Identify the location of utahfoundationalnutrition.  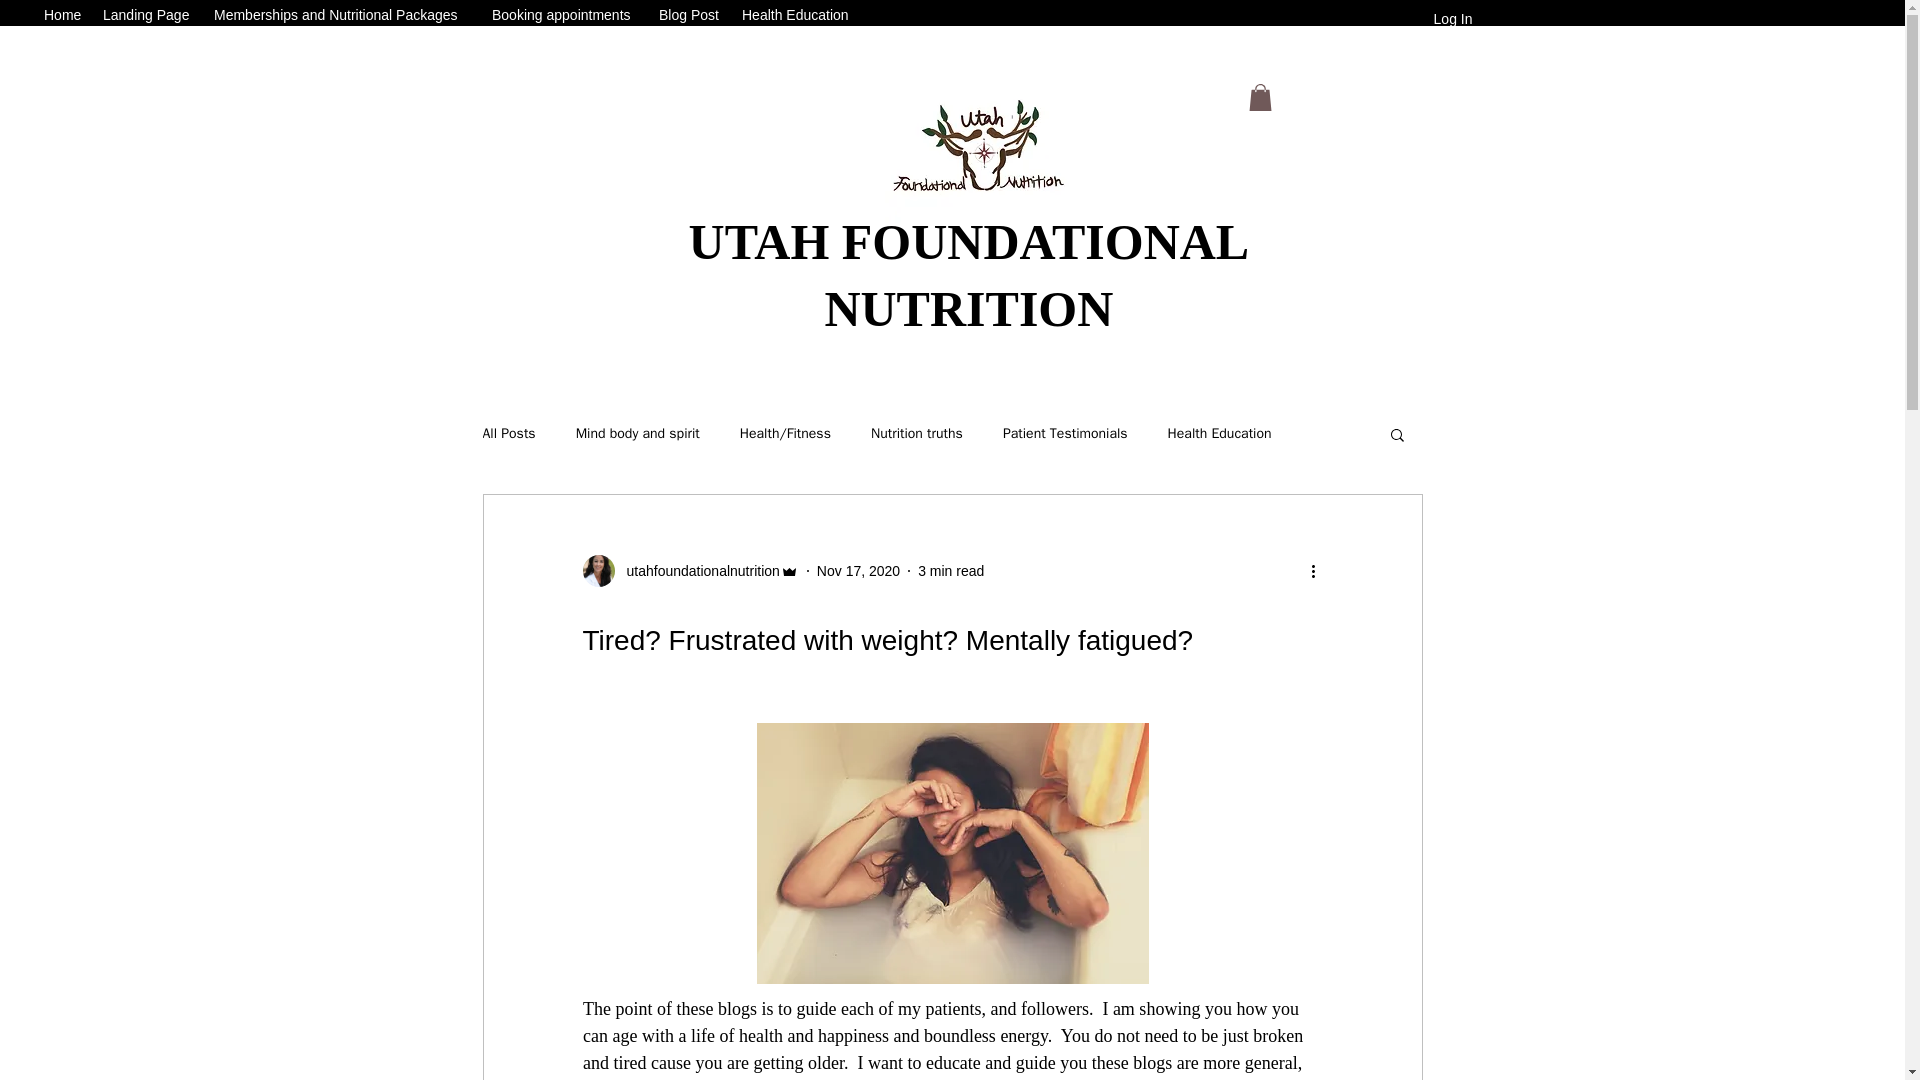
(690, 571).